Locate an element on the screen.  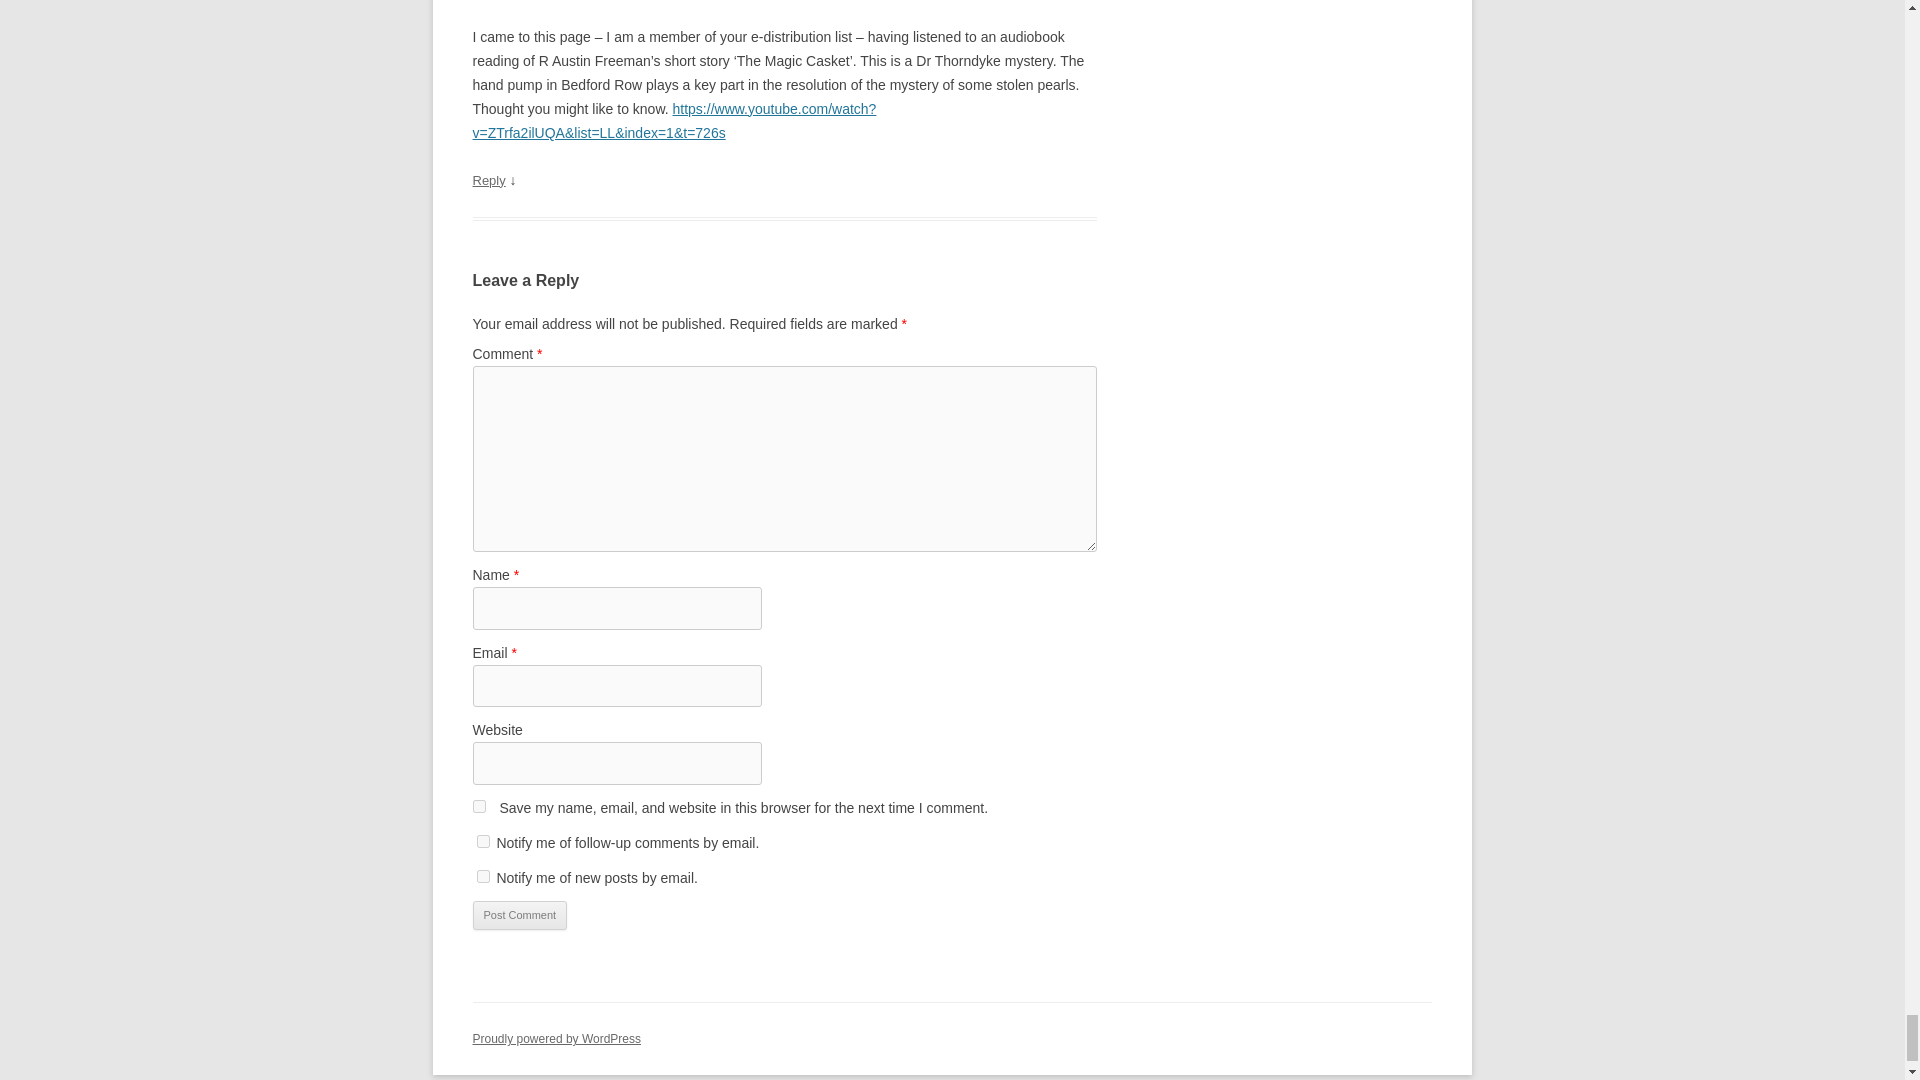
subscribe is located at coordinates (482, 876).